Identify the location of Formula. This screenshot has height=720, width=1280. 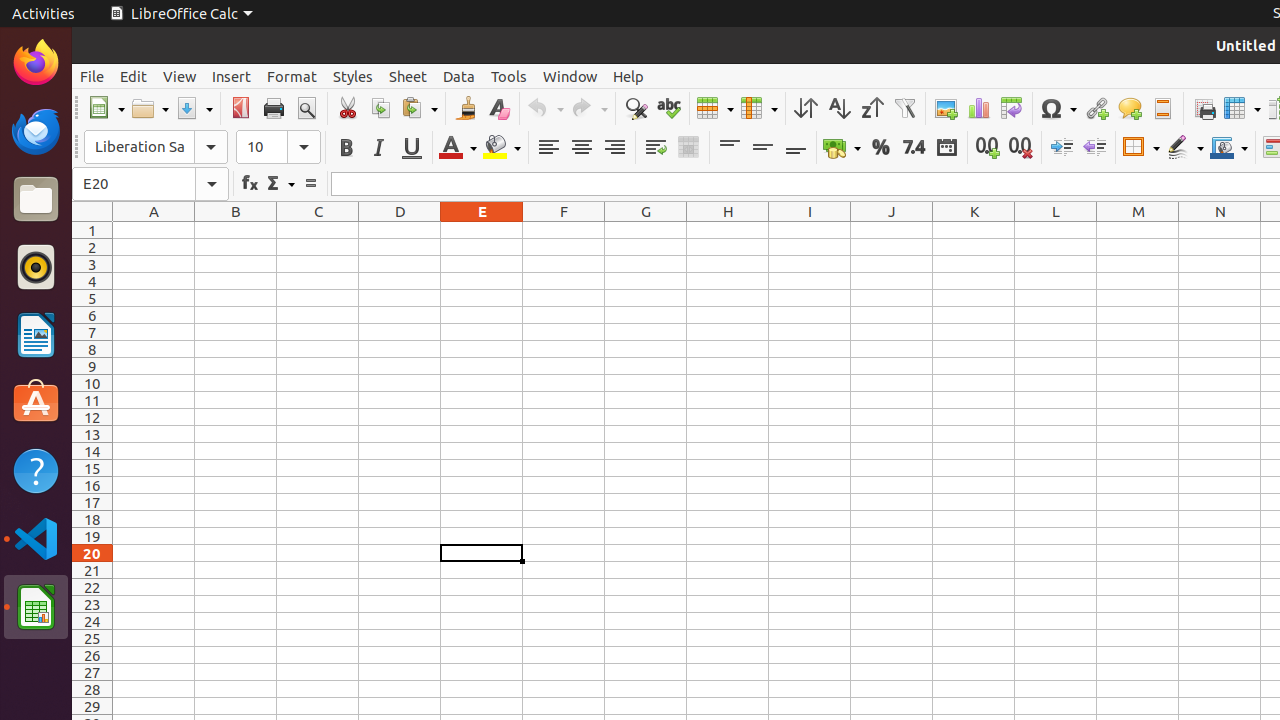
(310, 184).